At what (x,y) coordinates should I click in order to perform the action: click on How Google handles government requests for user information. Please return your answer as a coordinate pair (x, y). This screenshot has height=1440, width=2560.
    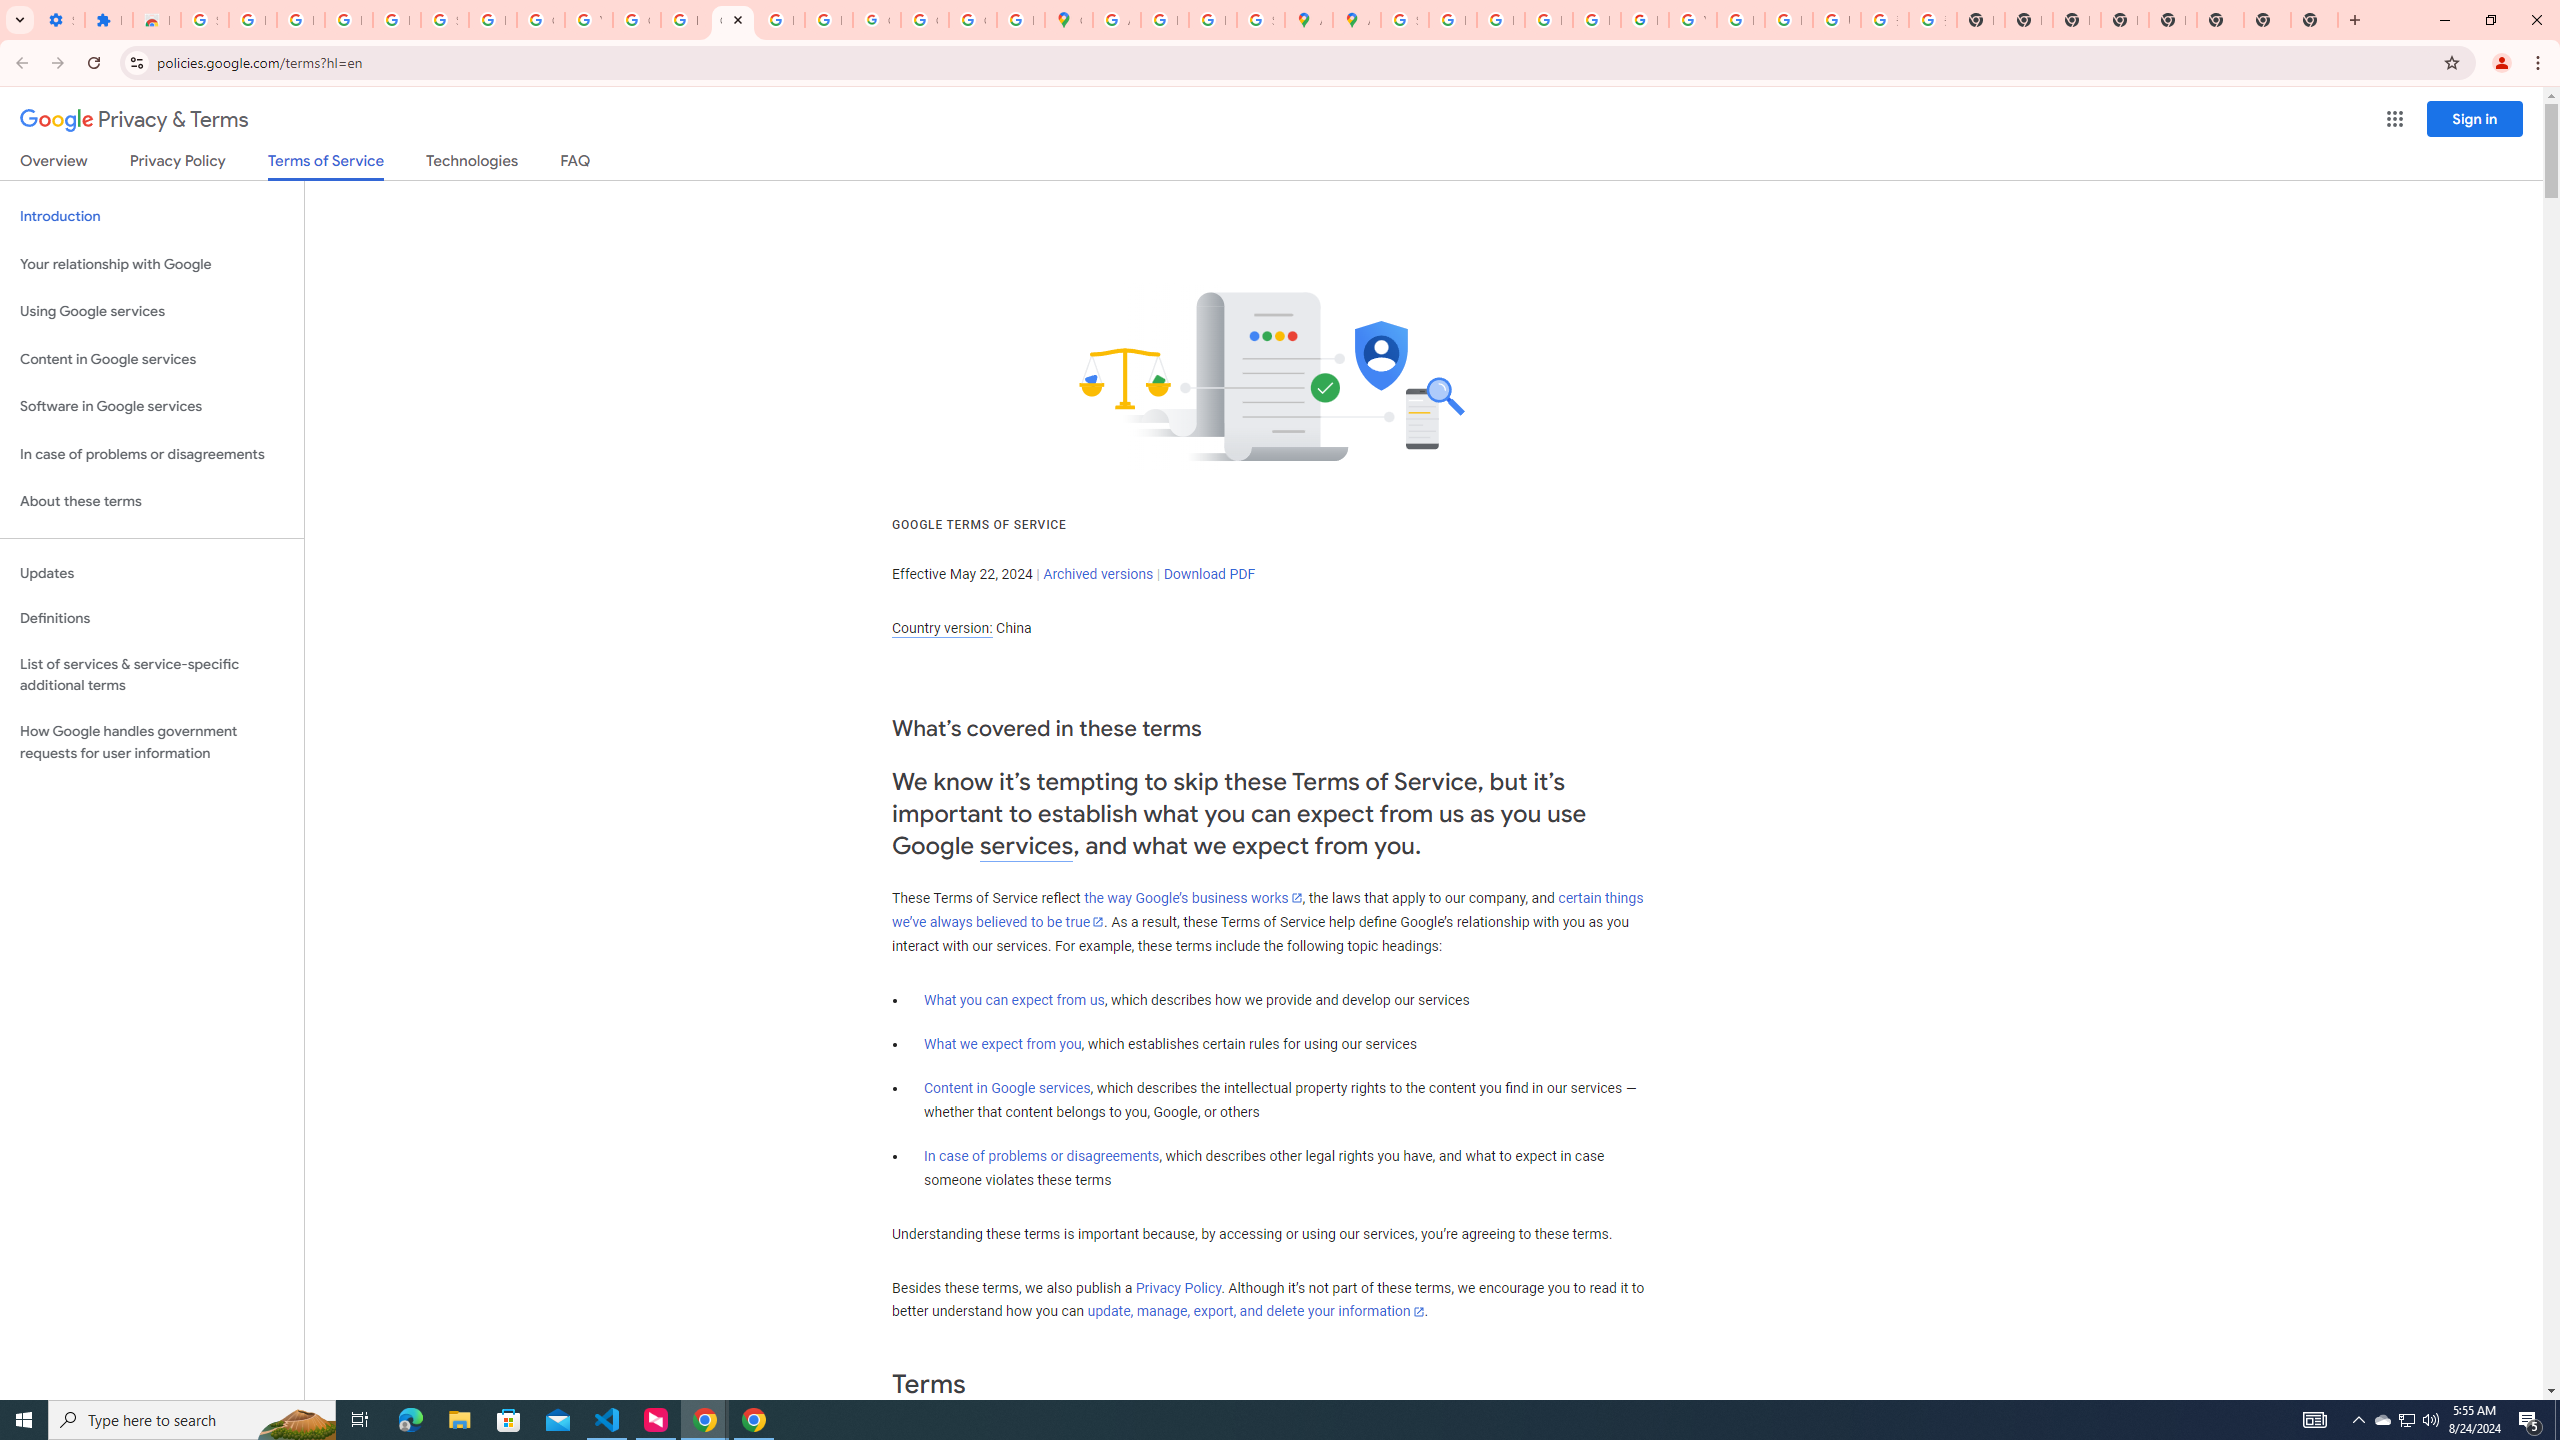
    Looking at the image, I should click on (152, 742).